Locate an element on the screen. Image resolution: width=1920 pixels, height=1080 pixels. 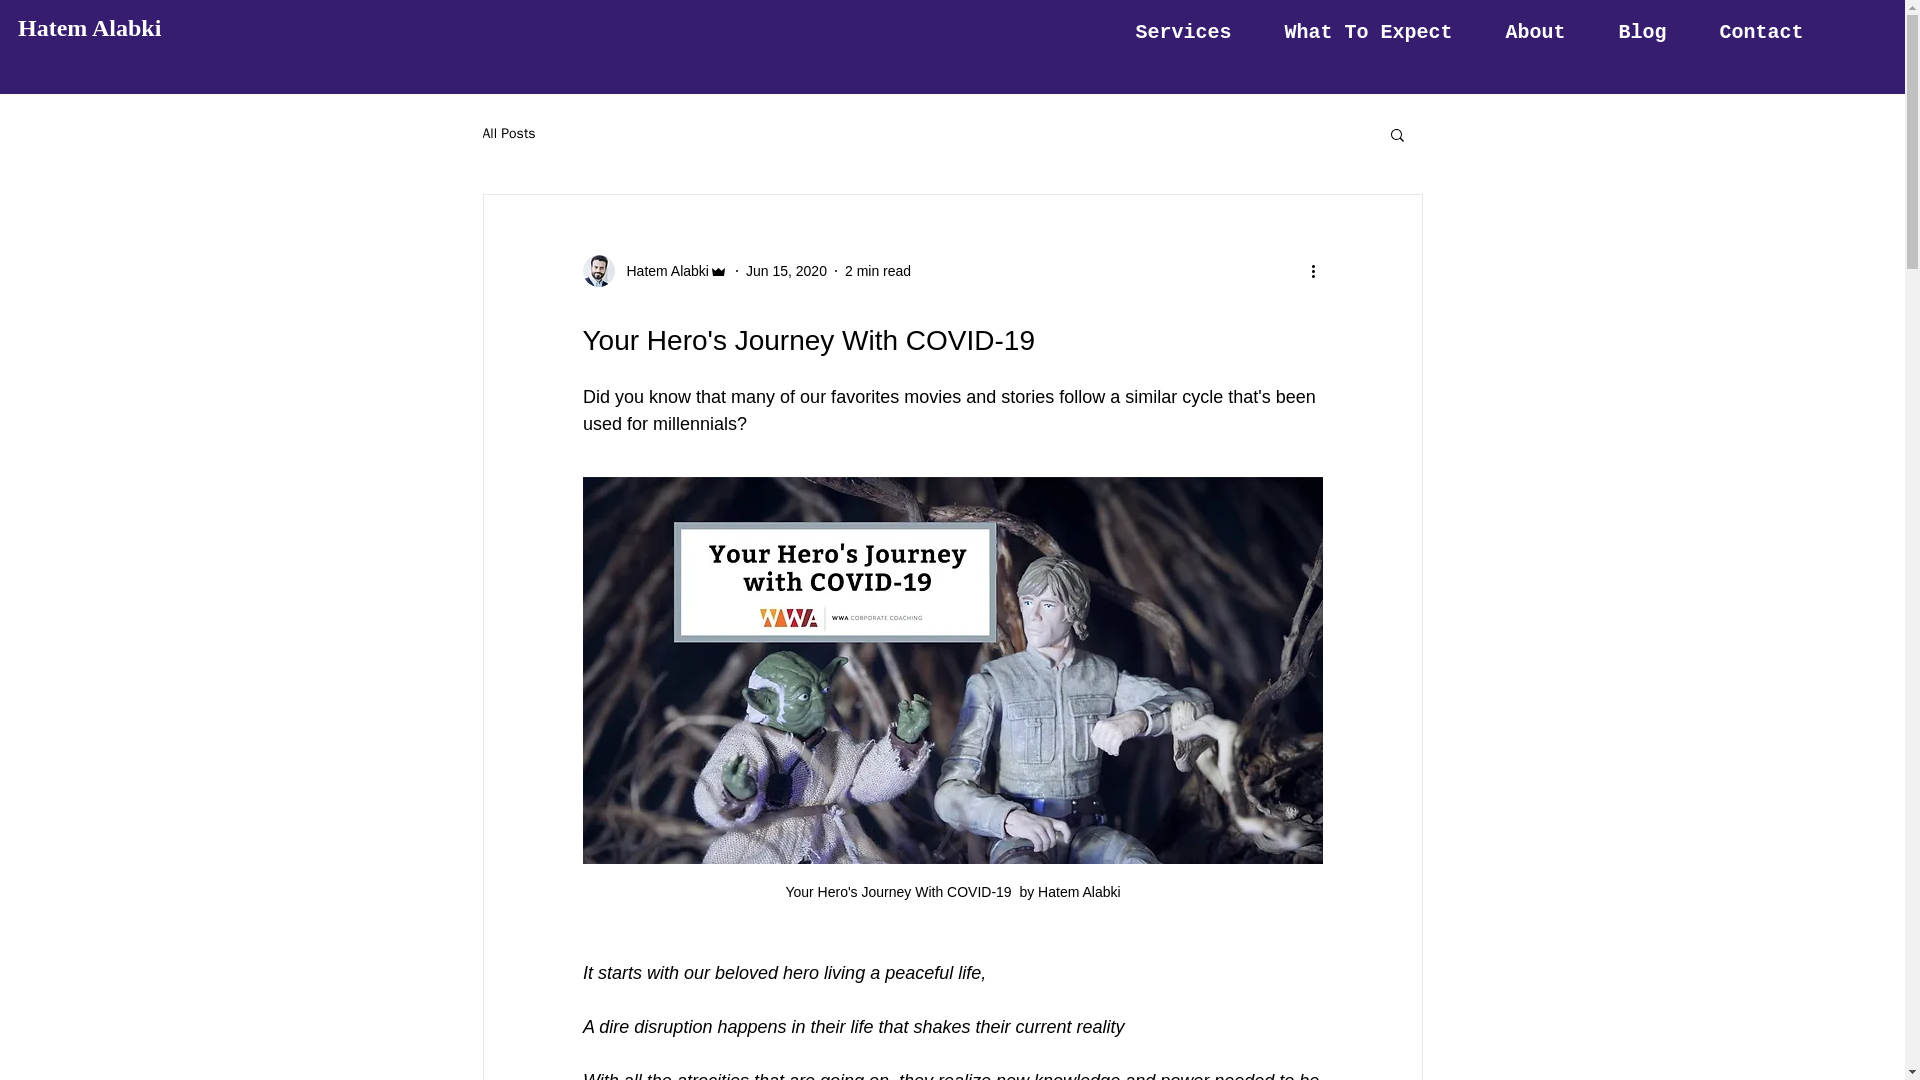
What To Expect is located at coordinates (1368, 32).